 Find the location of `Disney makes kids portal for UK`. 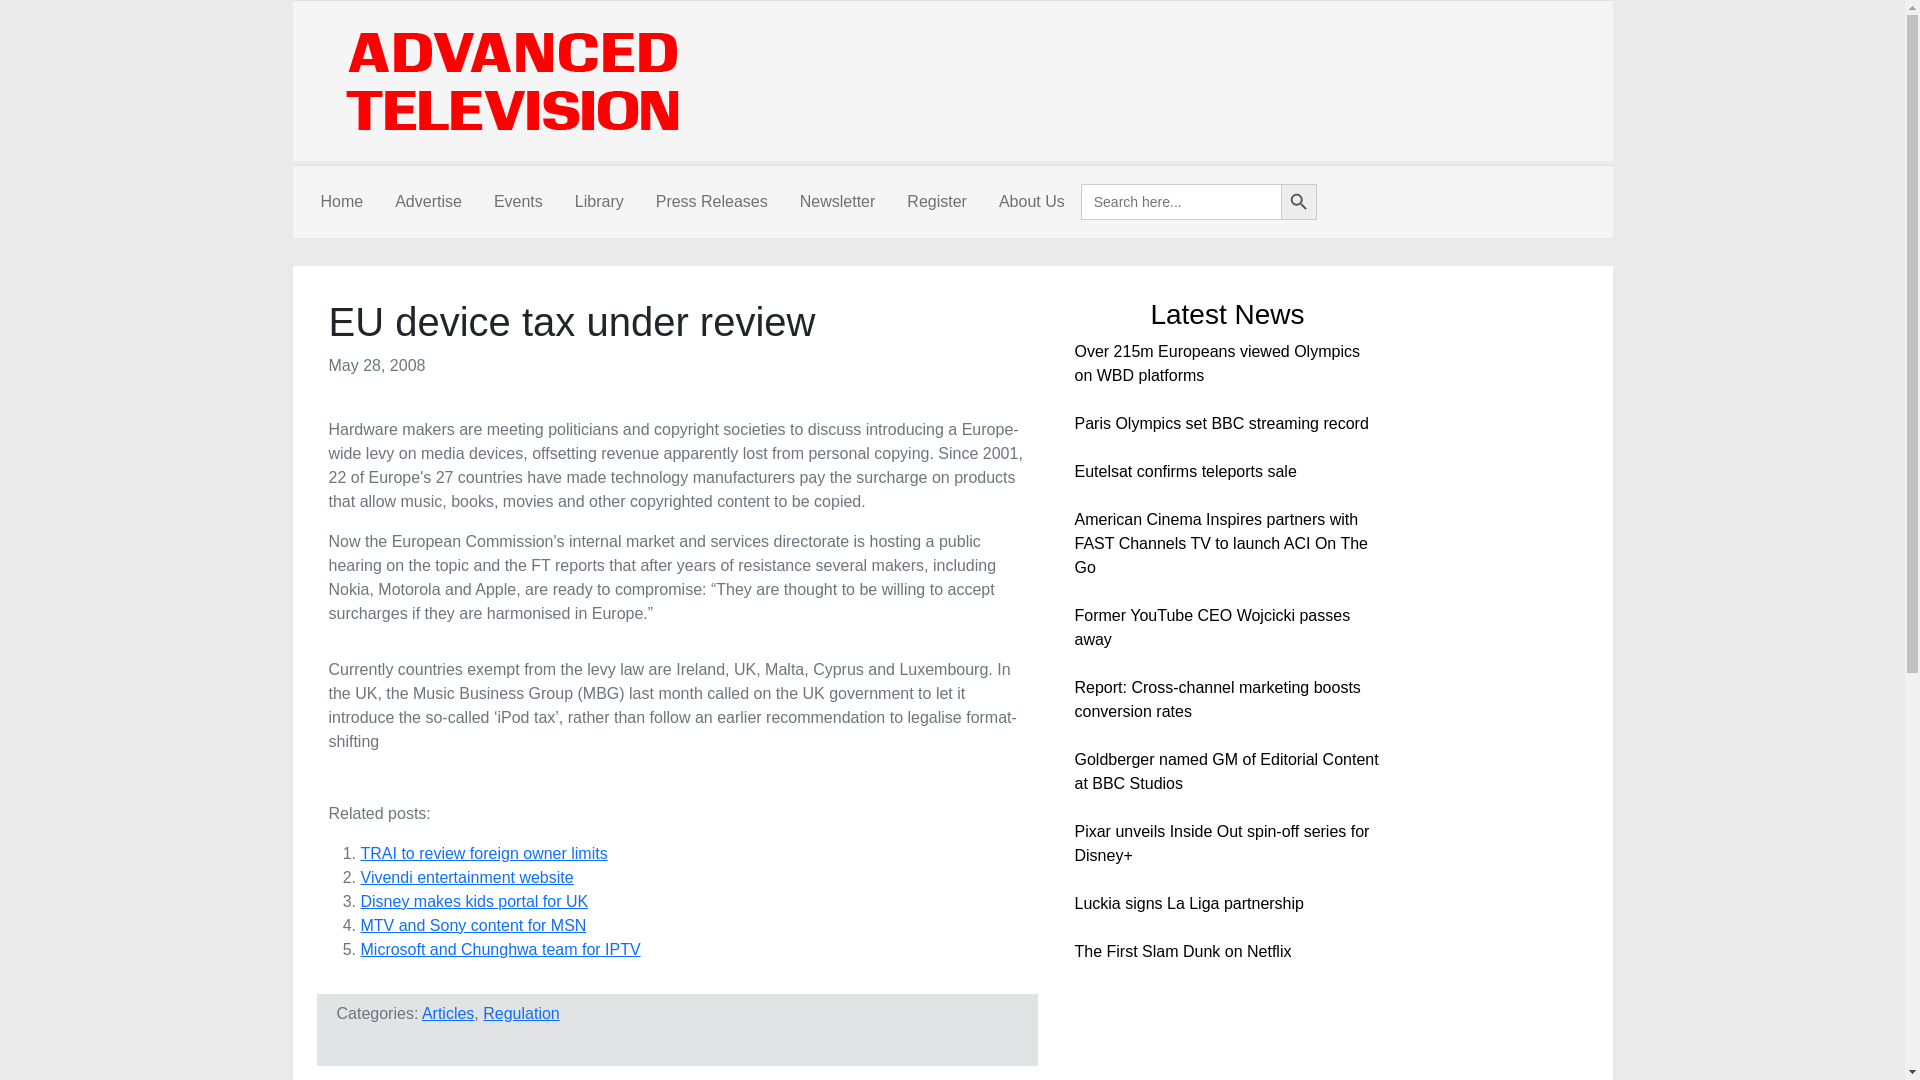

Disney makes kids portal for UK is located at coordinates (474, 902).